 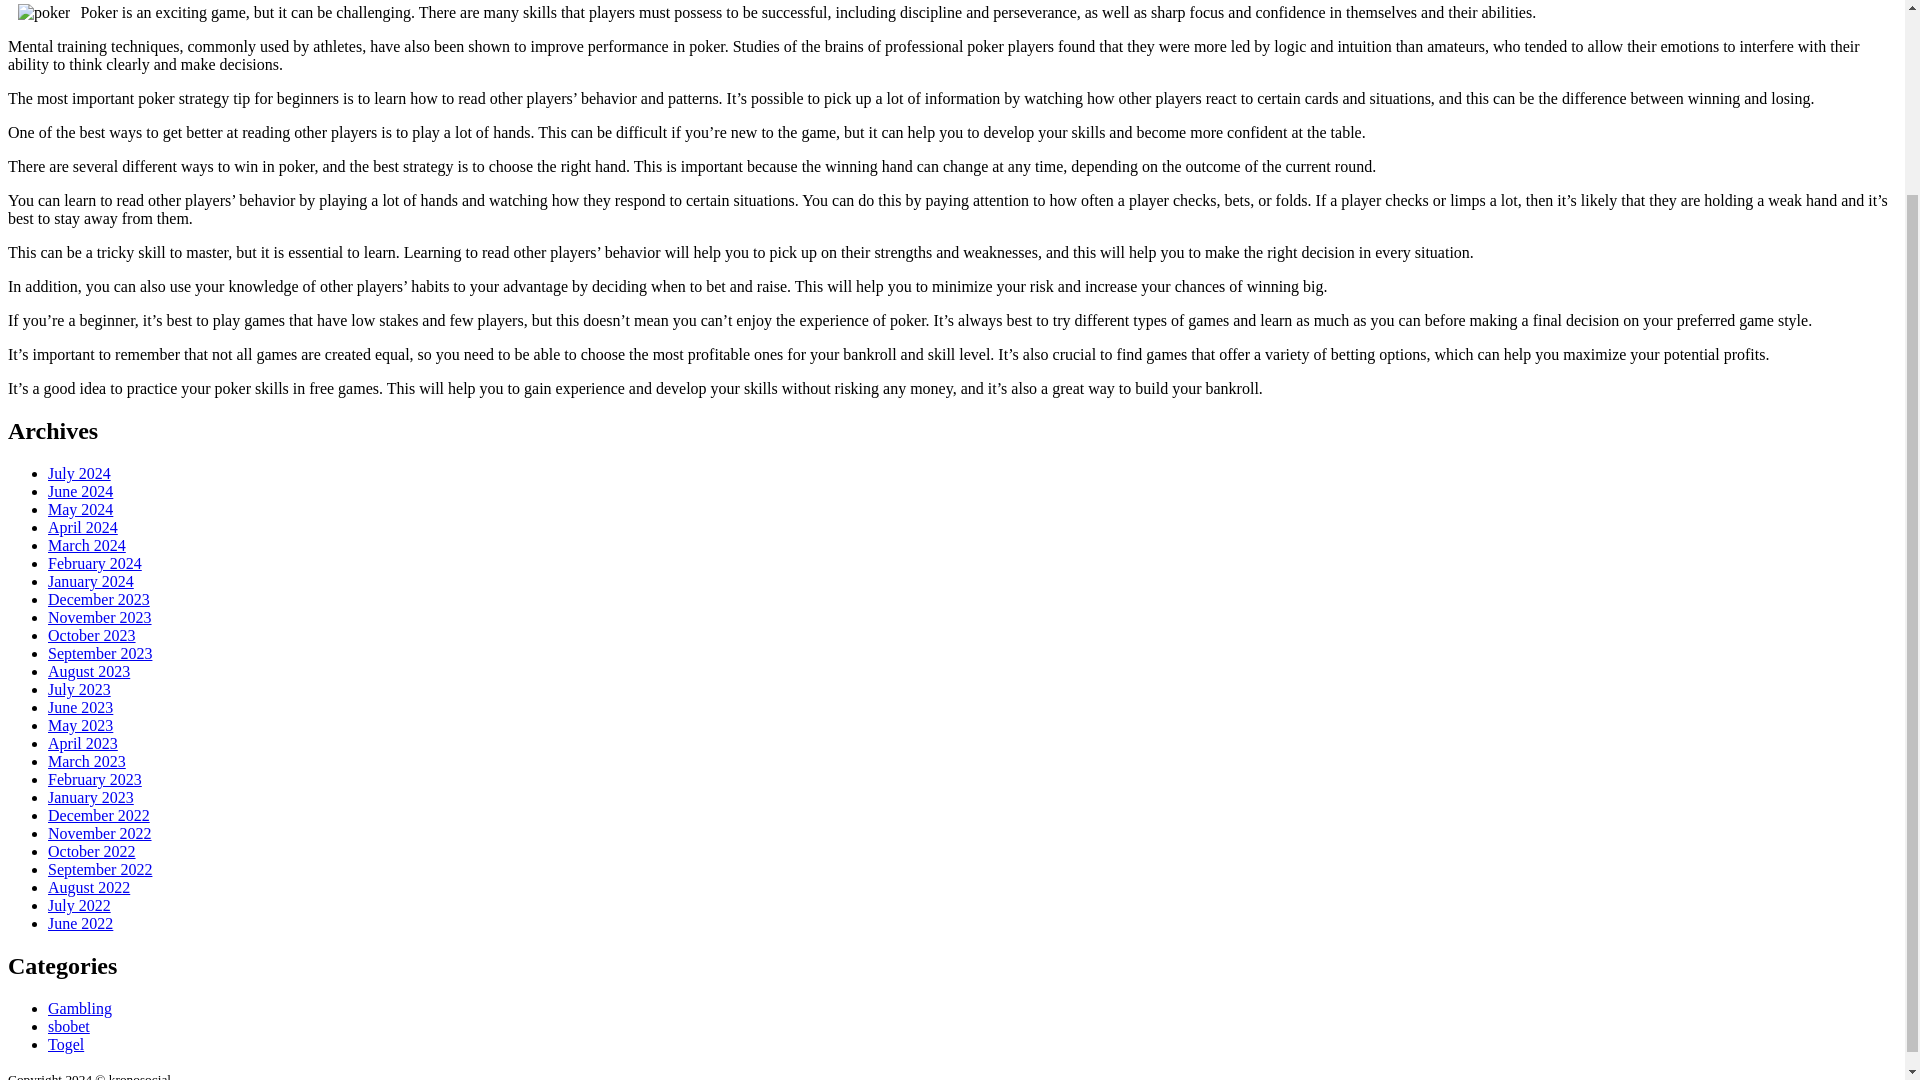 I want to click on May 2023, so click(x=80, y=726).